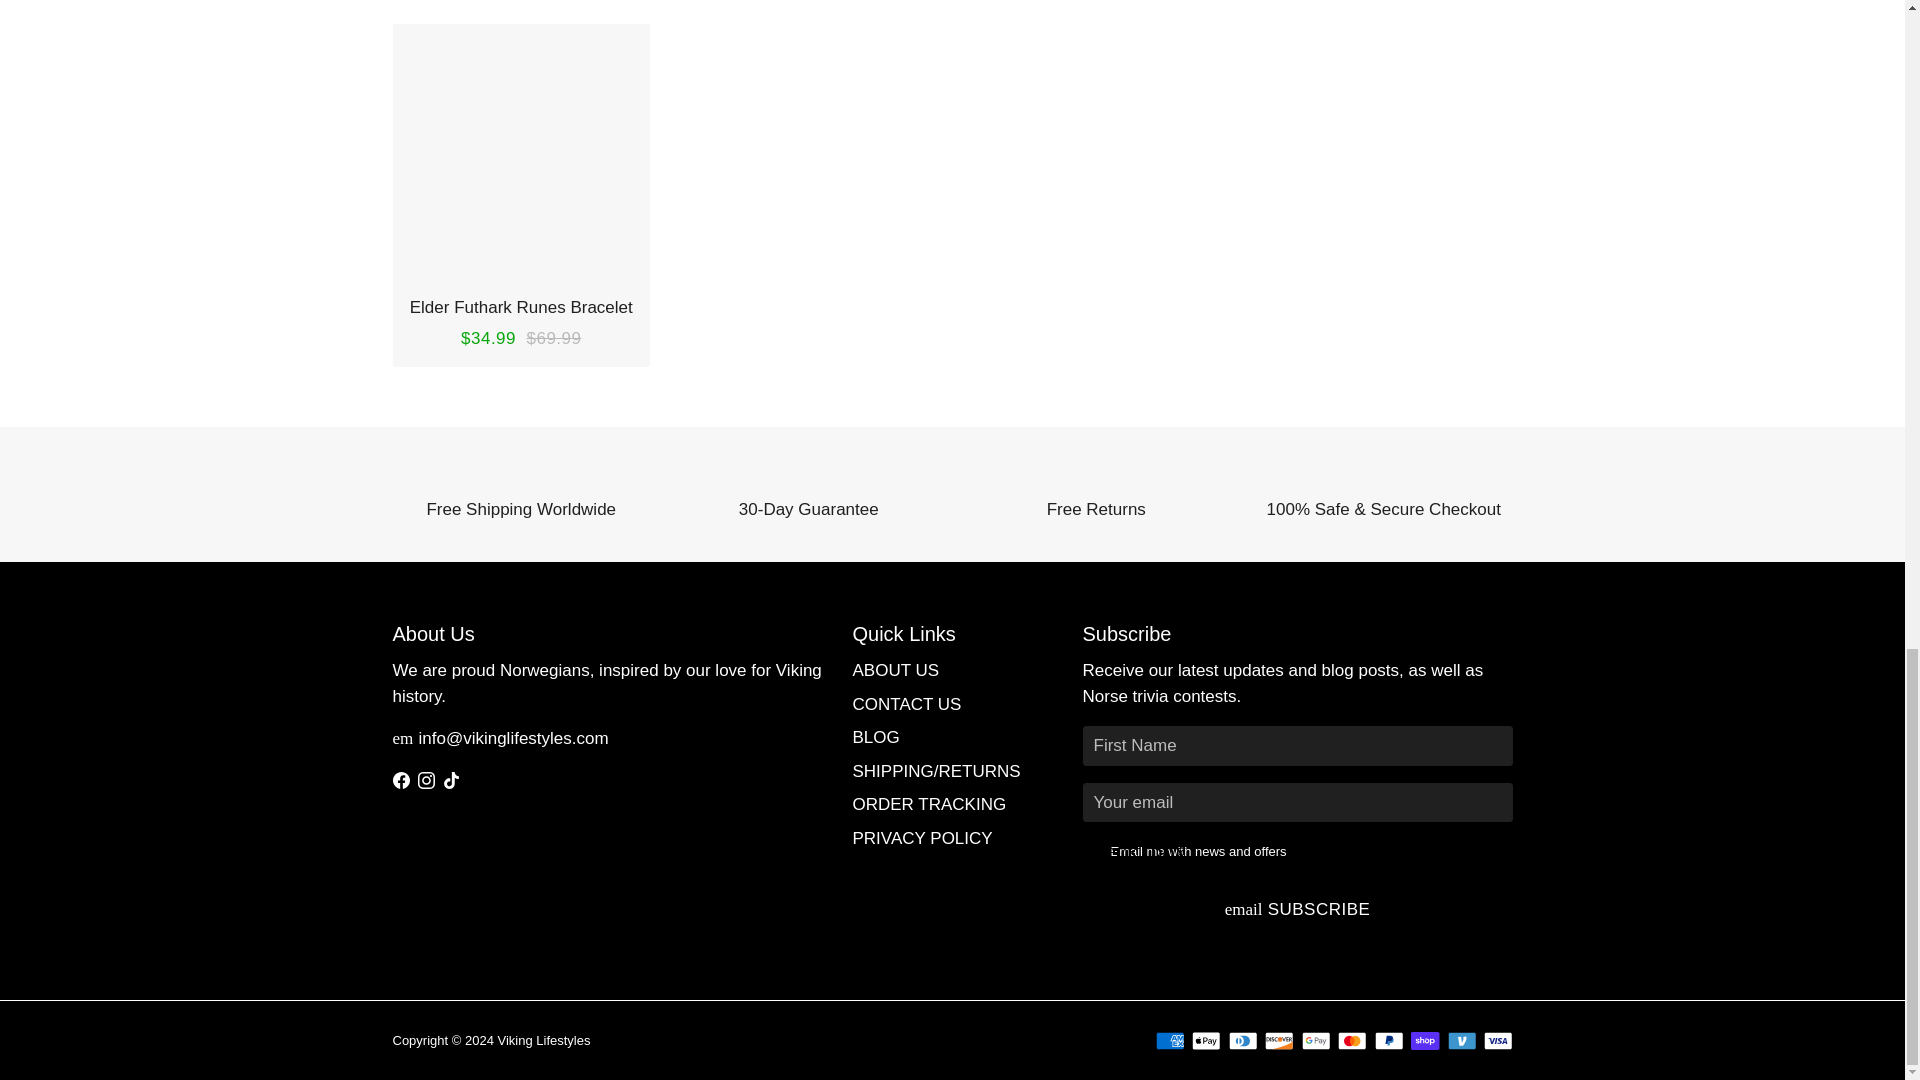  What do you see at coordinates (1206, 1040) in the screenshot?
I see `Apple Pay` at bounding box center [1206, 1040].